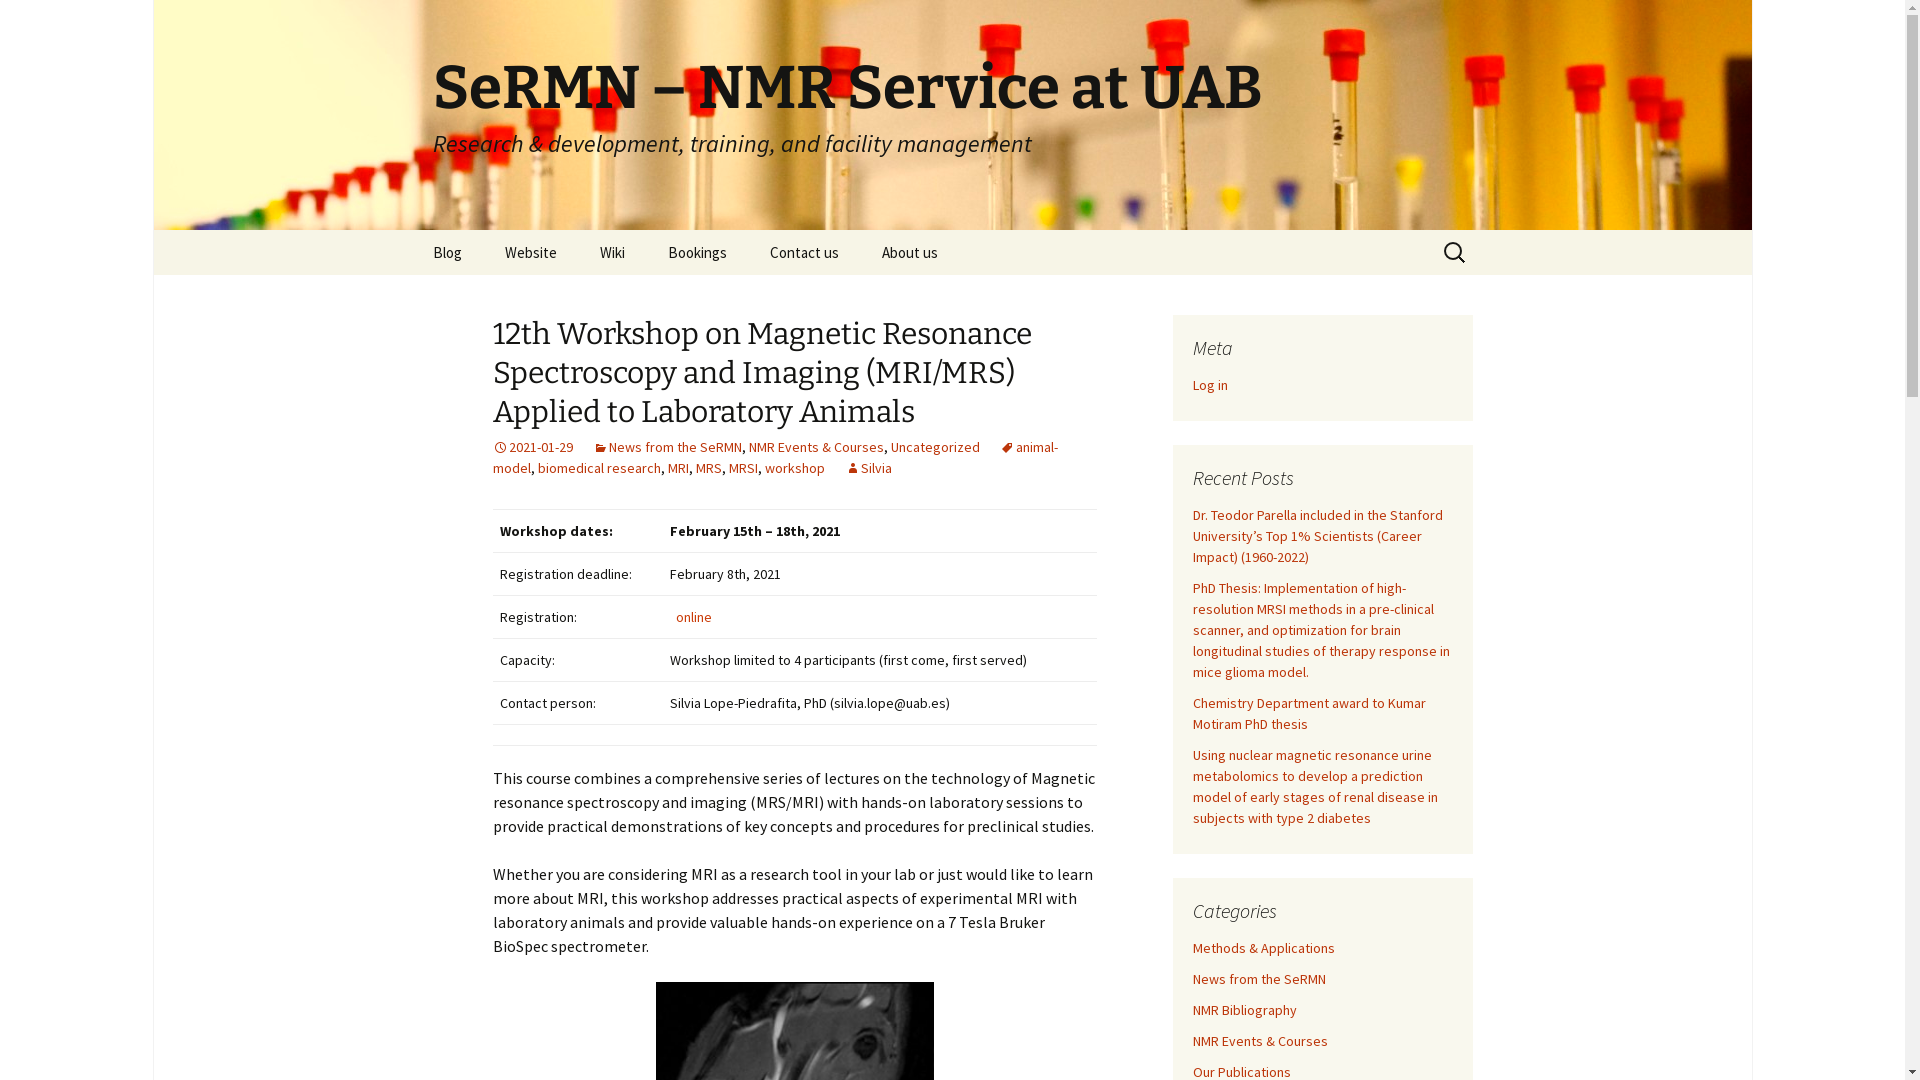  What do you see at coordinates (446, 252) in the screenshot?
I see `Blog` at bounding box center [446, 252].